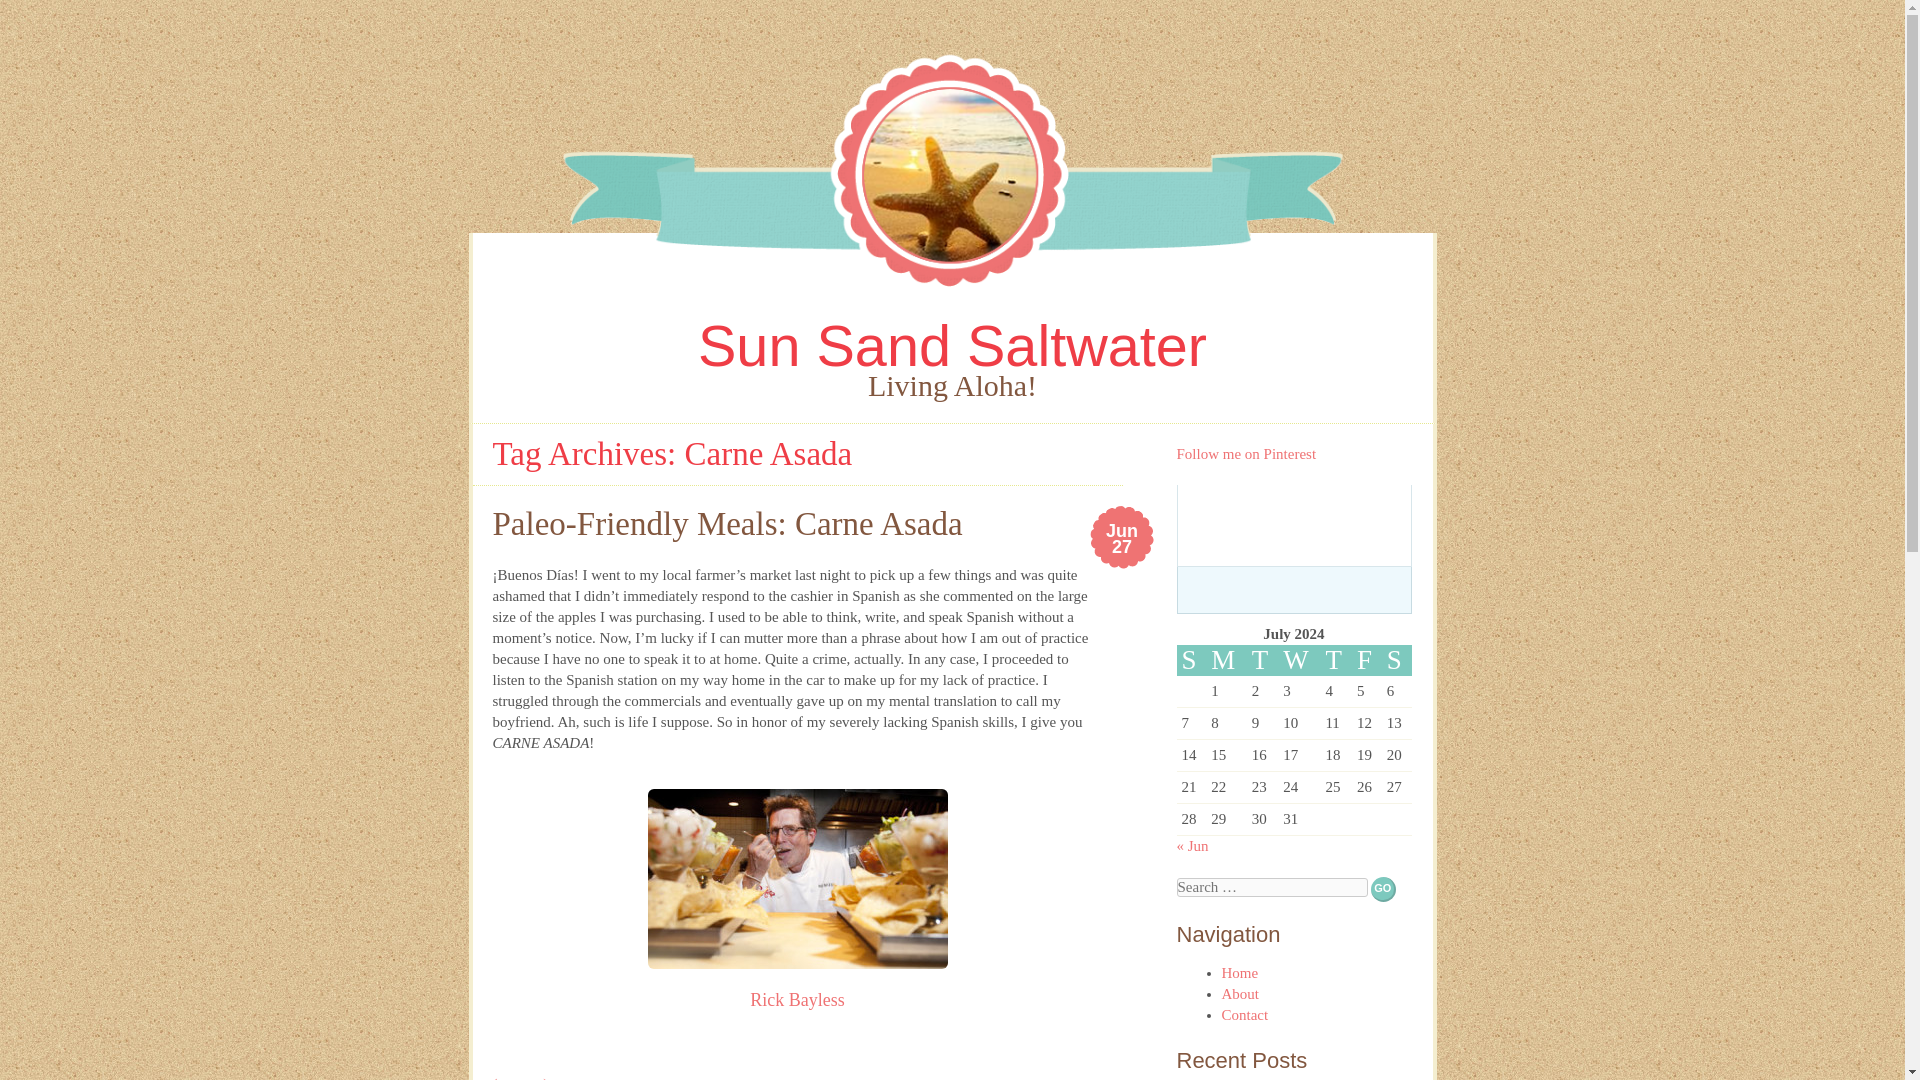  I want to click on Home, so click(1240, 994).